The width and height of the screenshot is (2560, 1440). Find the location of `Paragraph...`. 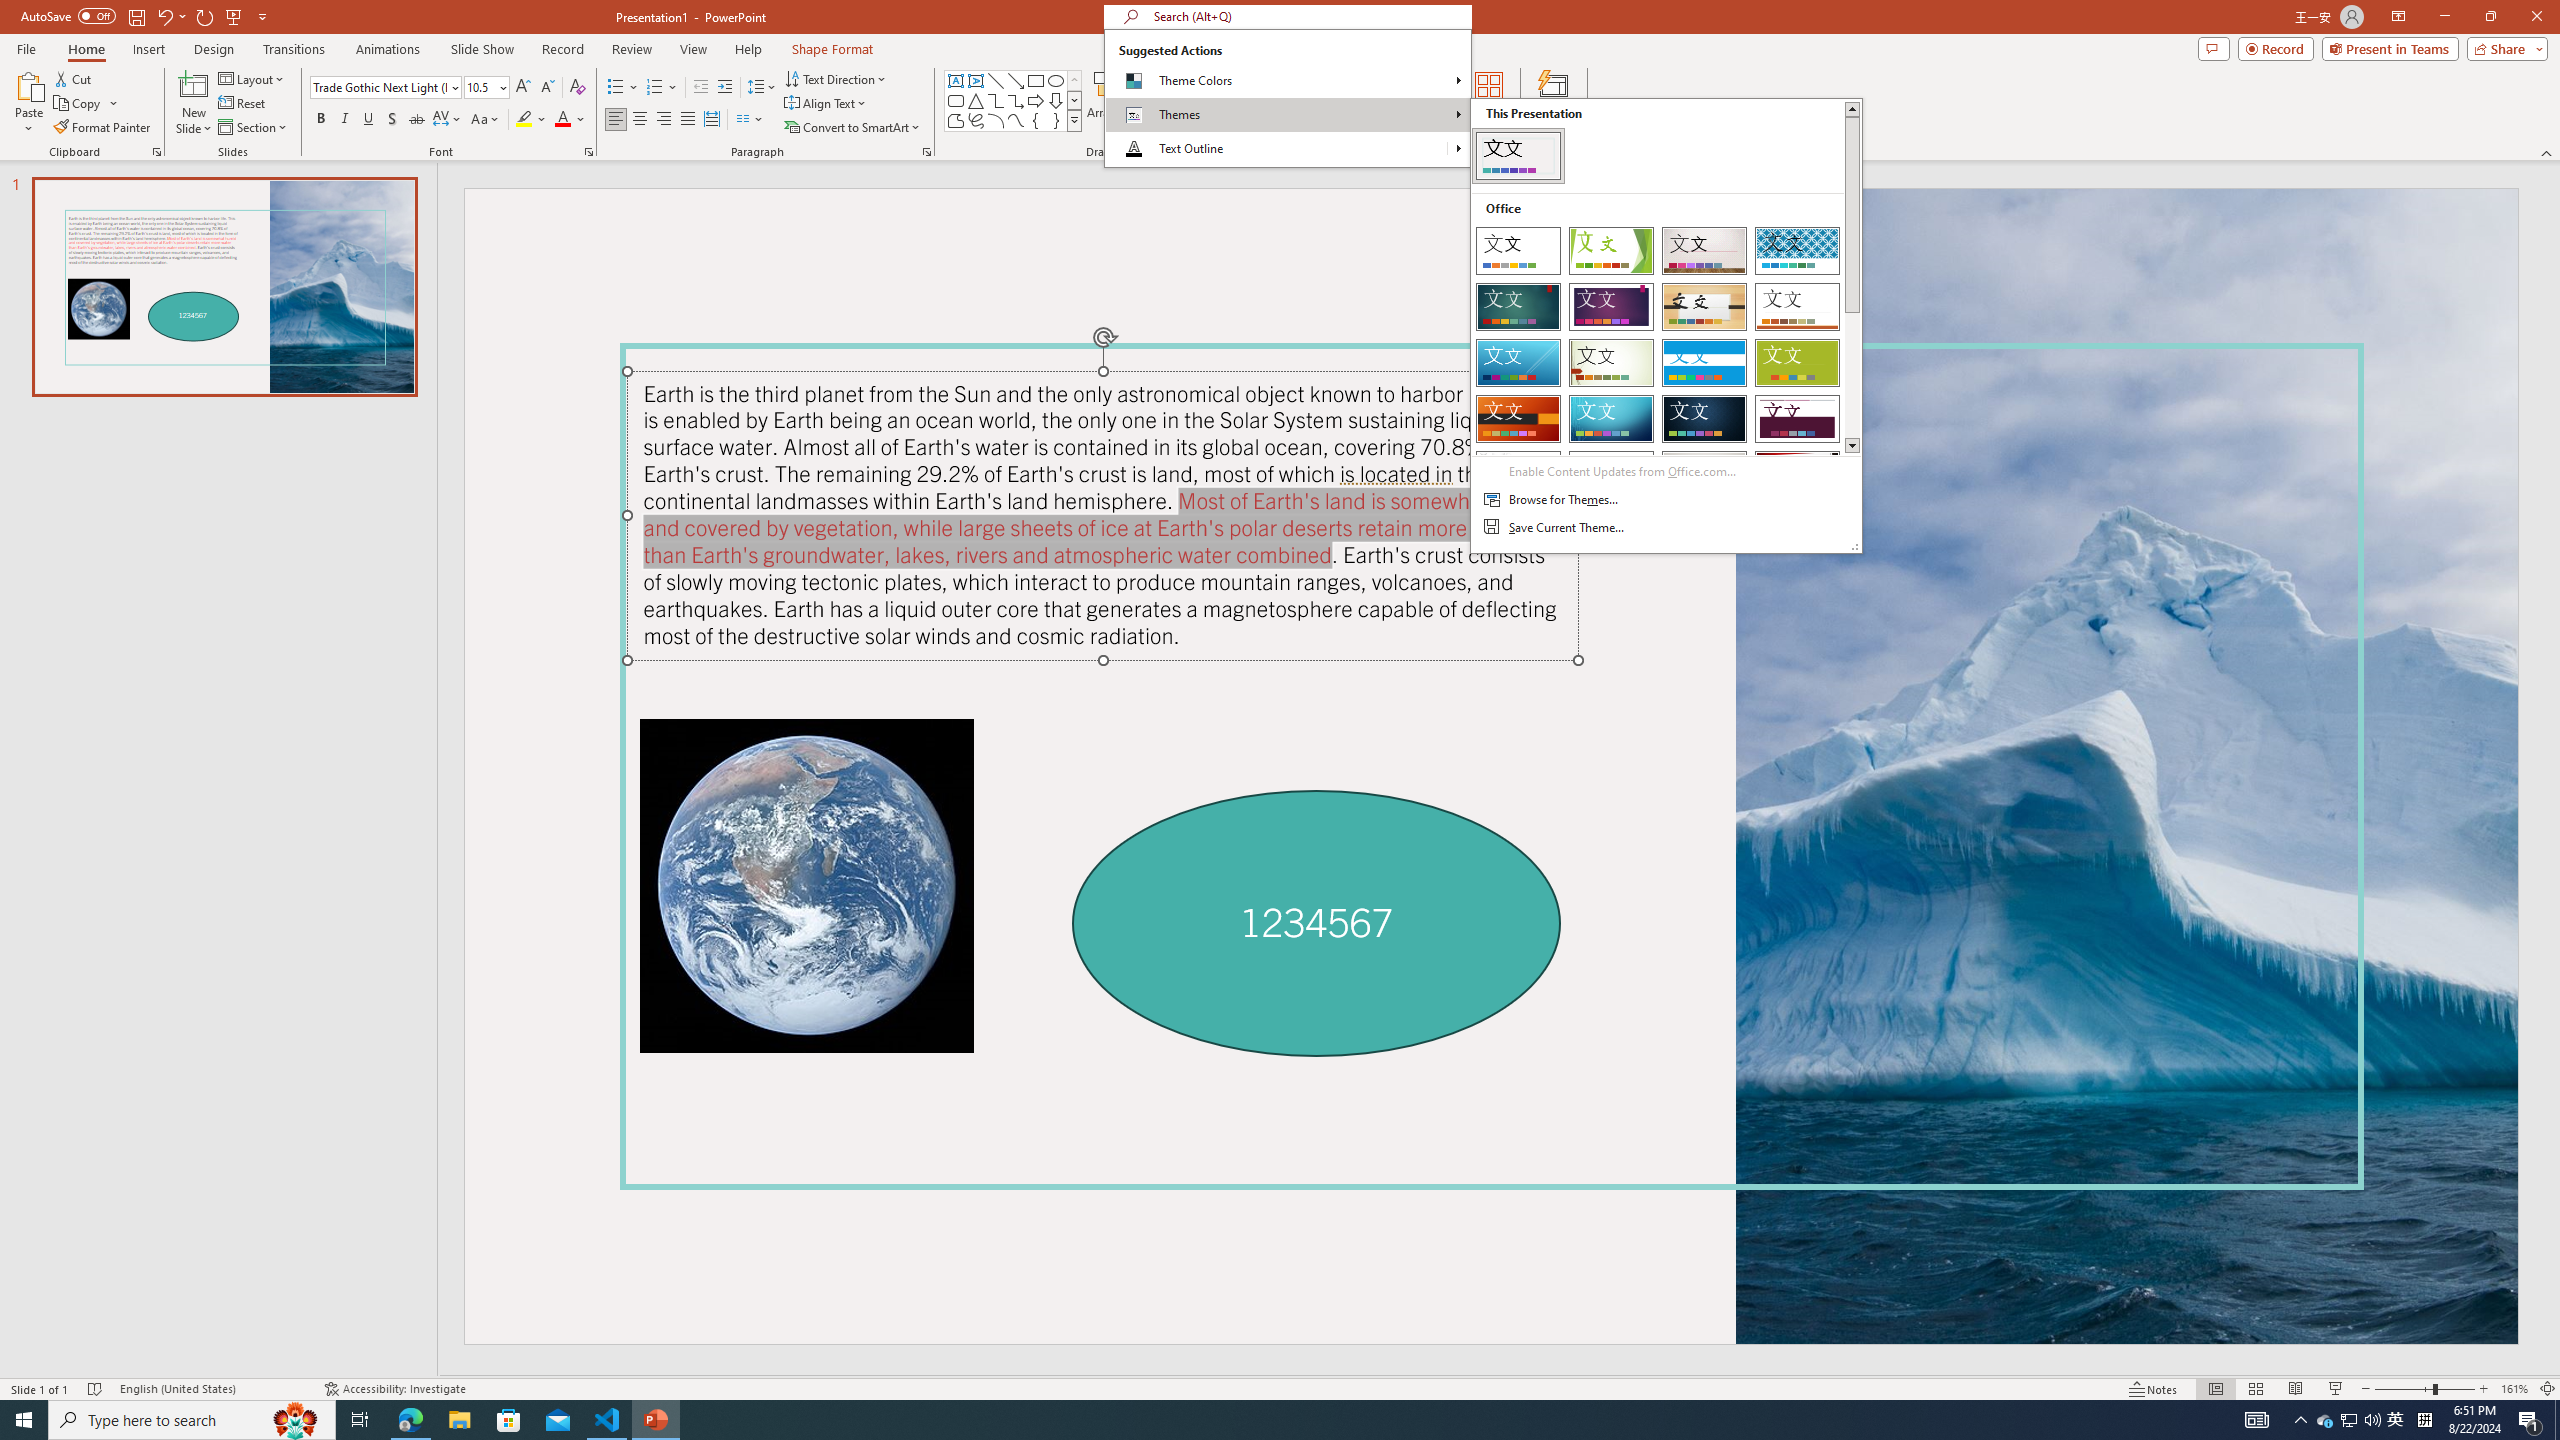

Paragraph... is located at coordinates (926, 152).